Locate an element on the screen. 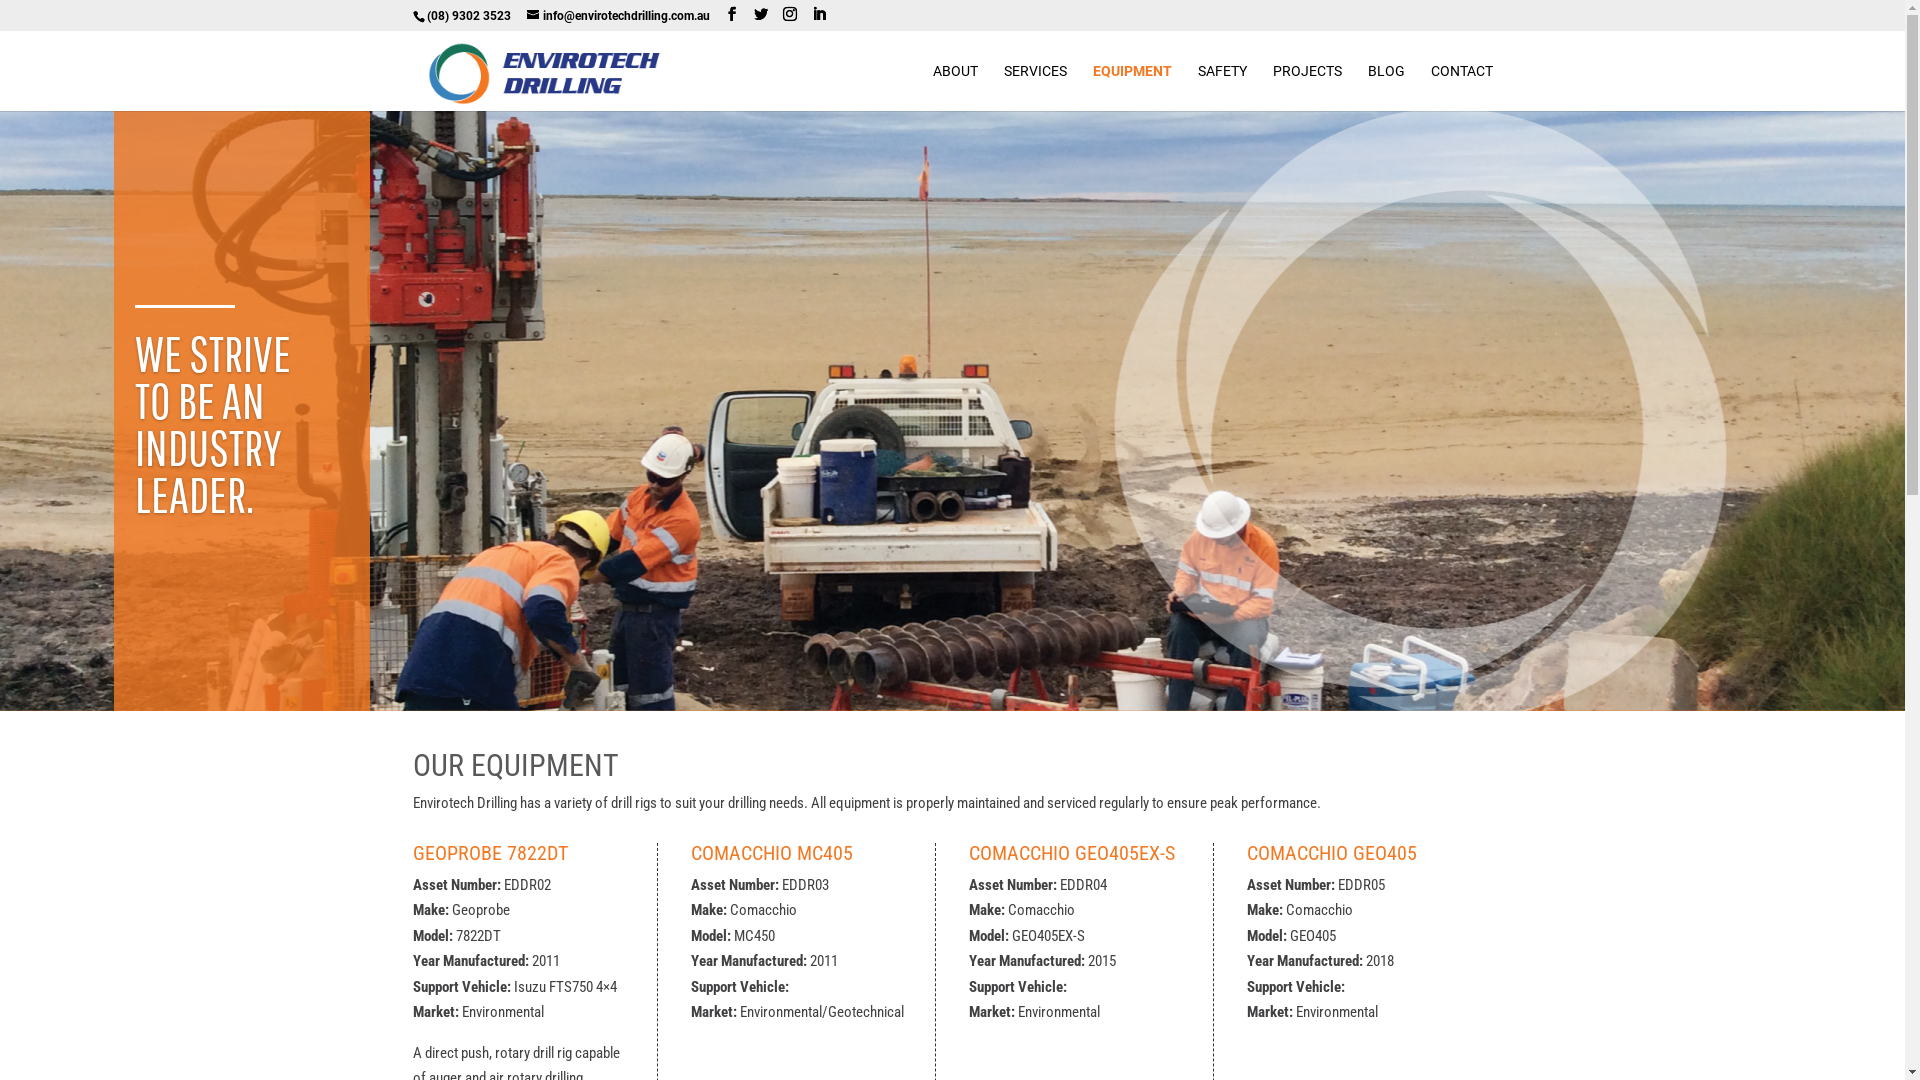 This screenshot has width=1920, height=1080. SERVICES is located at coordinates (1036, 88).